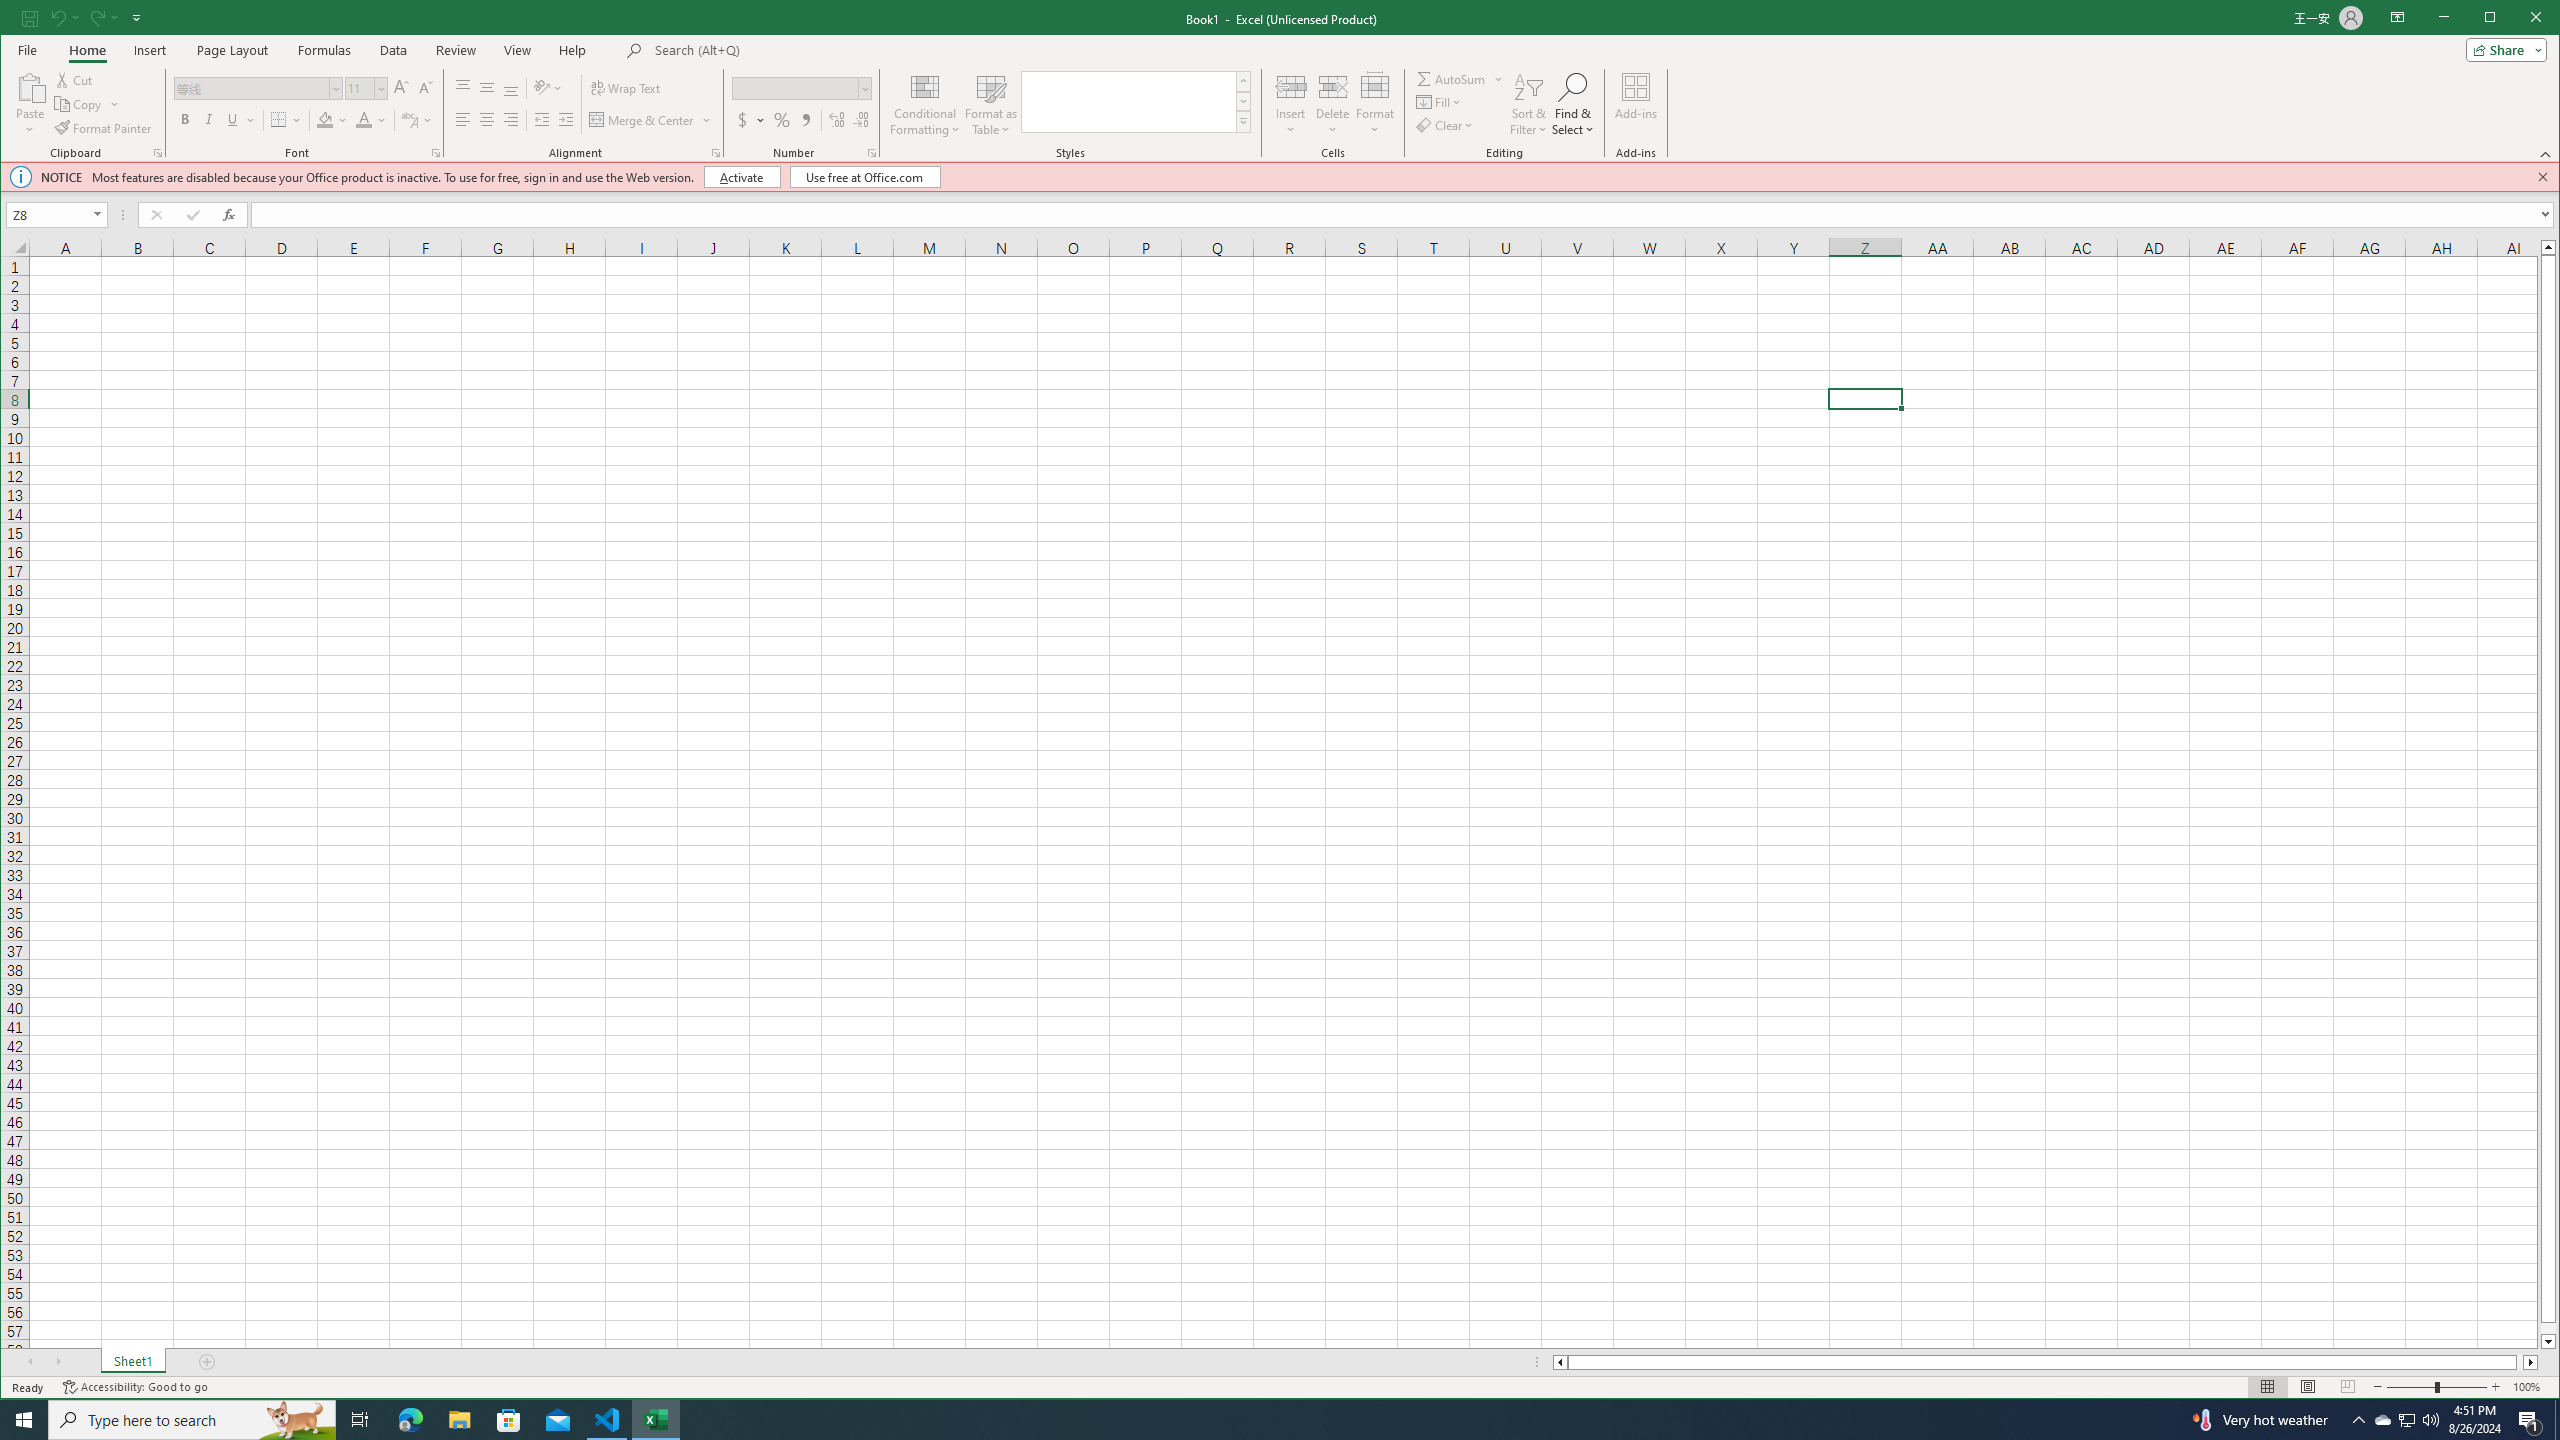  What do you see at coordinates (286, 120) in the screenshot?
I see `Borders` at bounding box center [286, 120].